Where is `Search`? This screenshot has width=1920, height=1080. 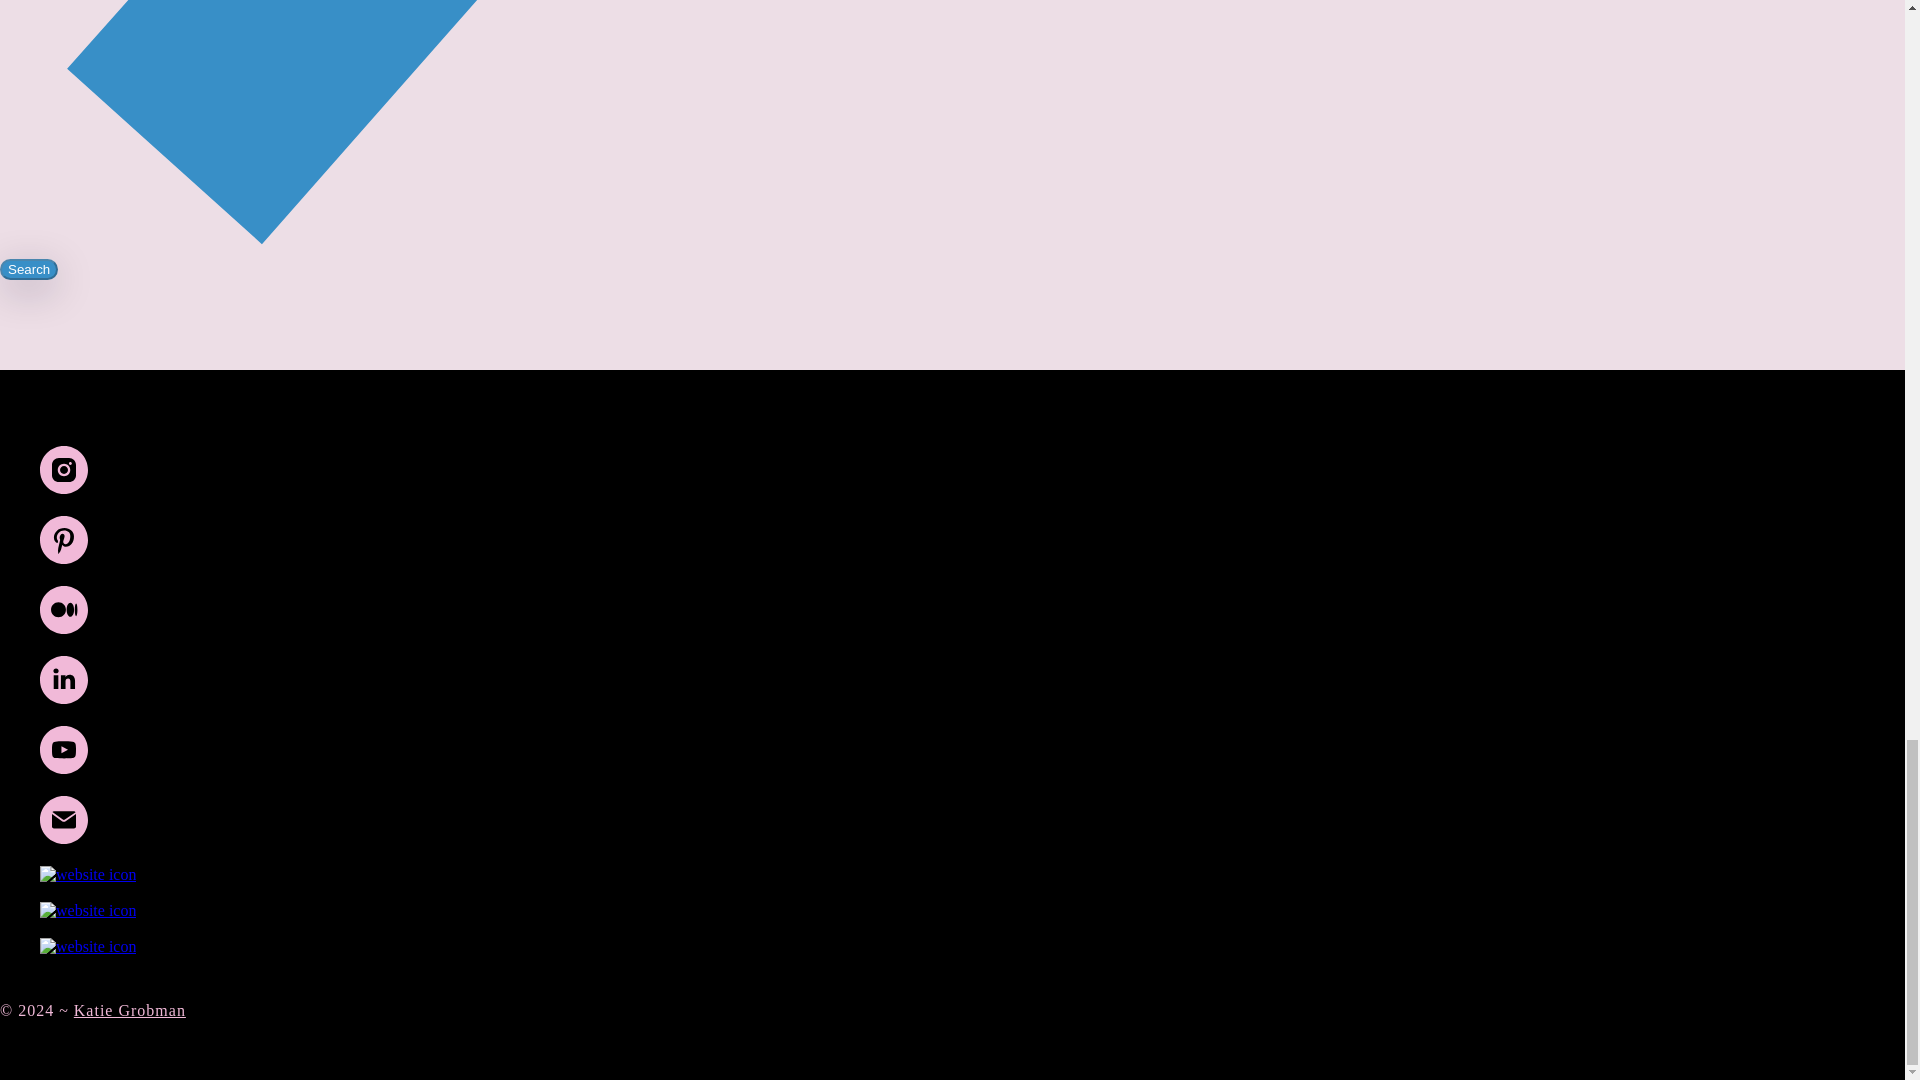 Search is located at coordinates (28, 269).